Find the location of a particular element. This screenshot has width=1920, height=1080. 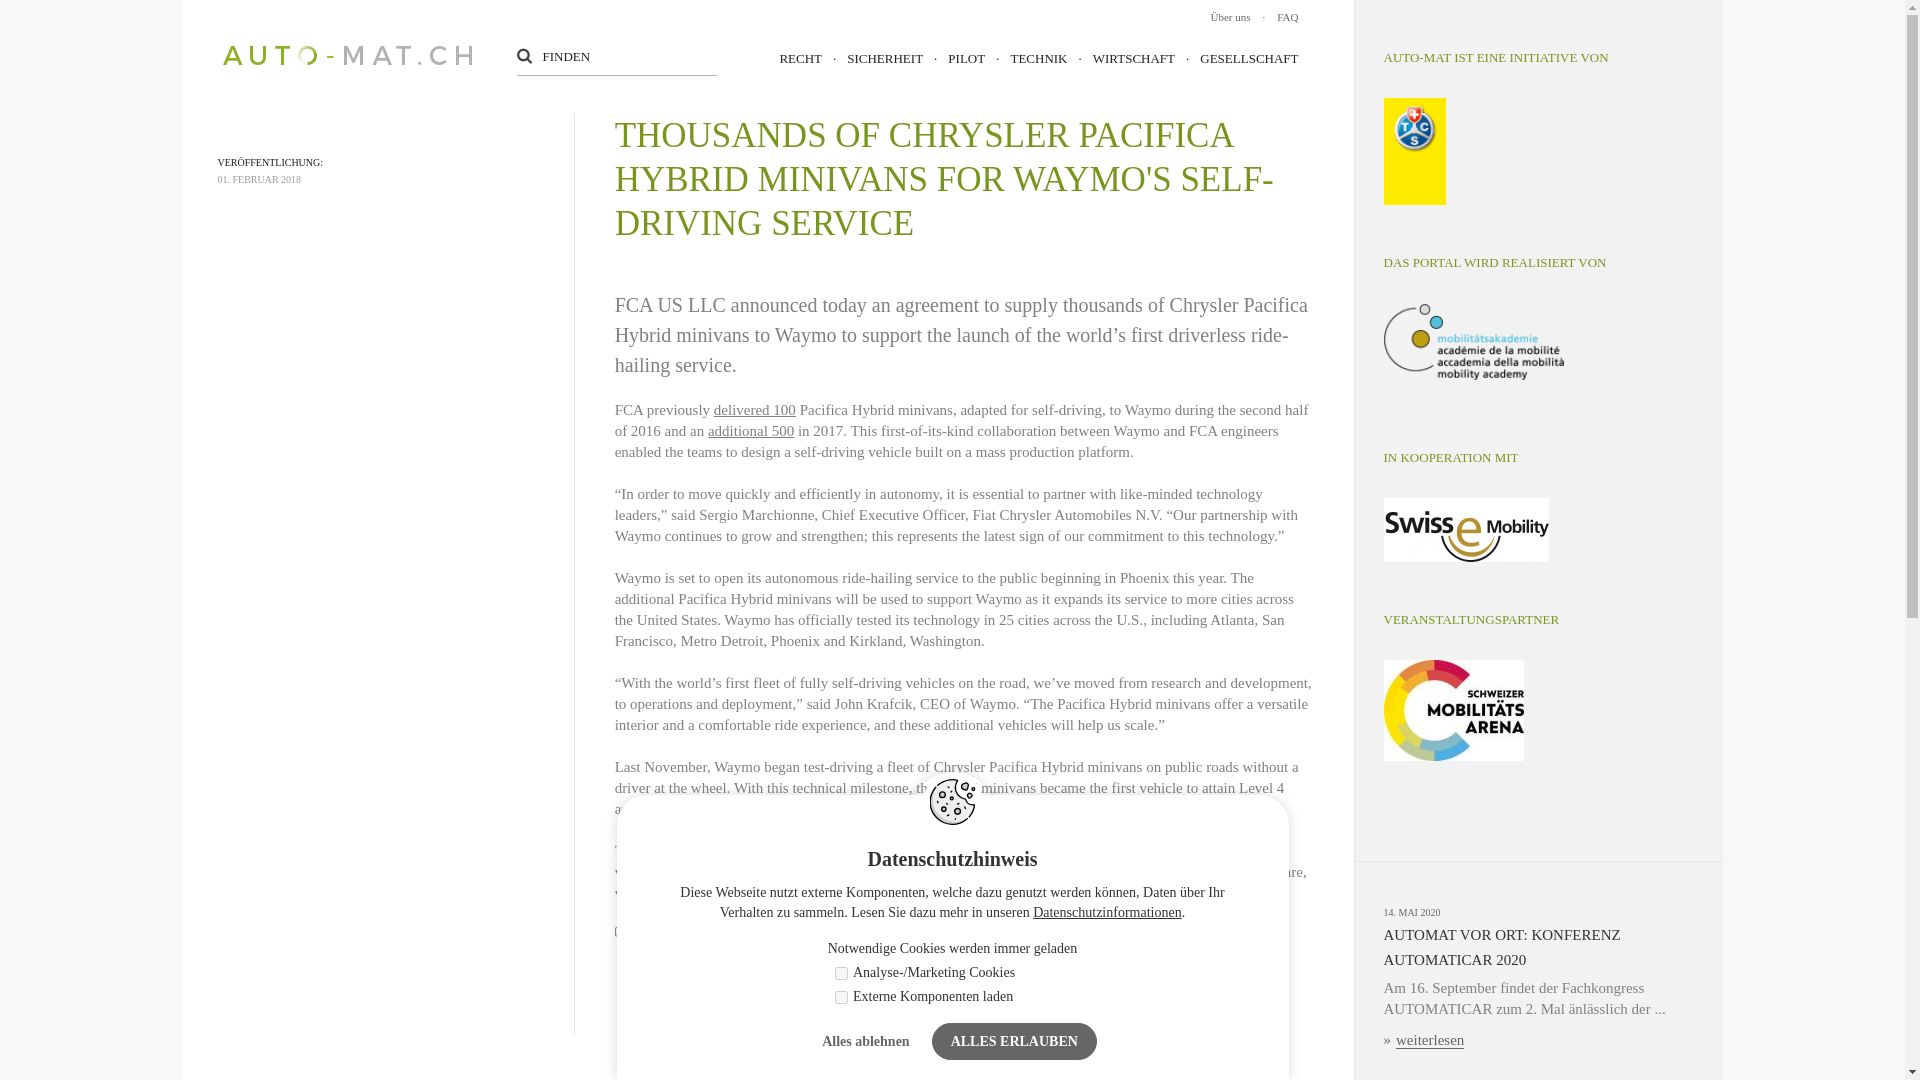

WIRTSCHAFT is located at coordinates (1121, 58).